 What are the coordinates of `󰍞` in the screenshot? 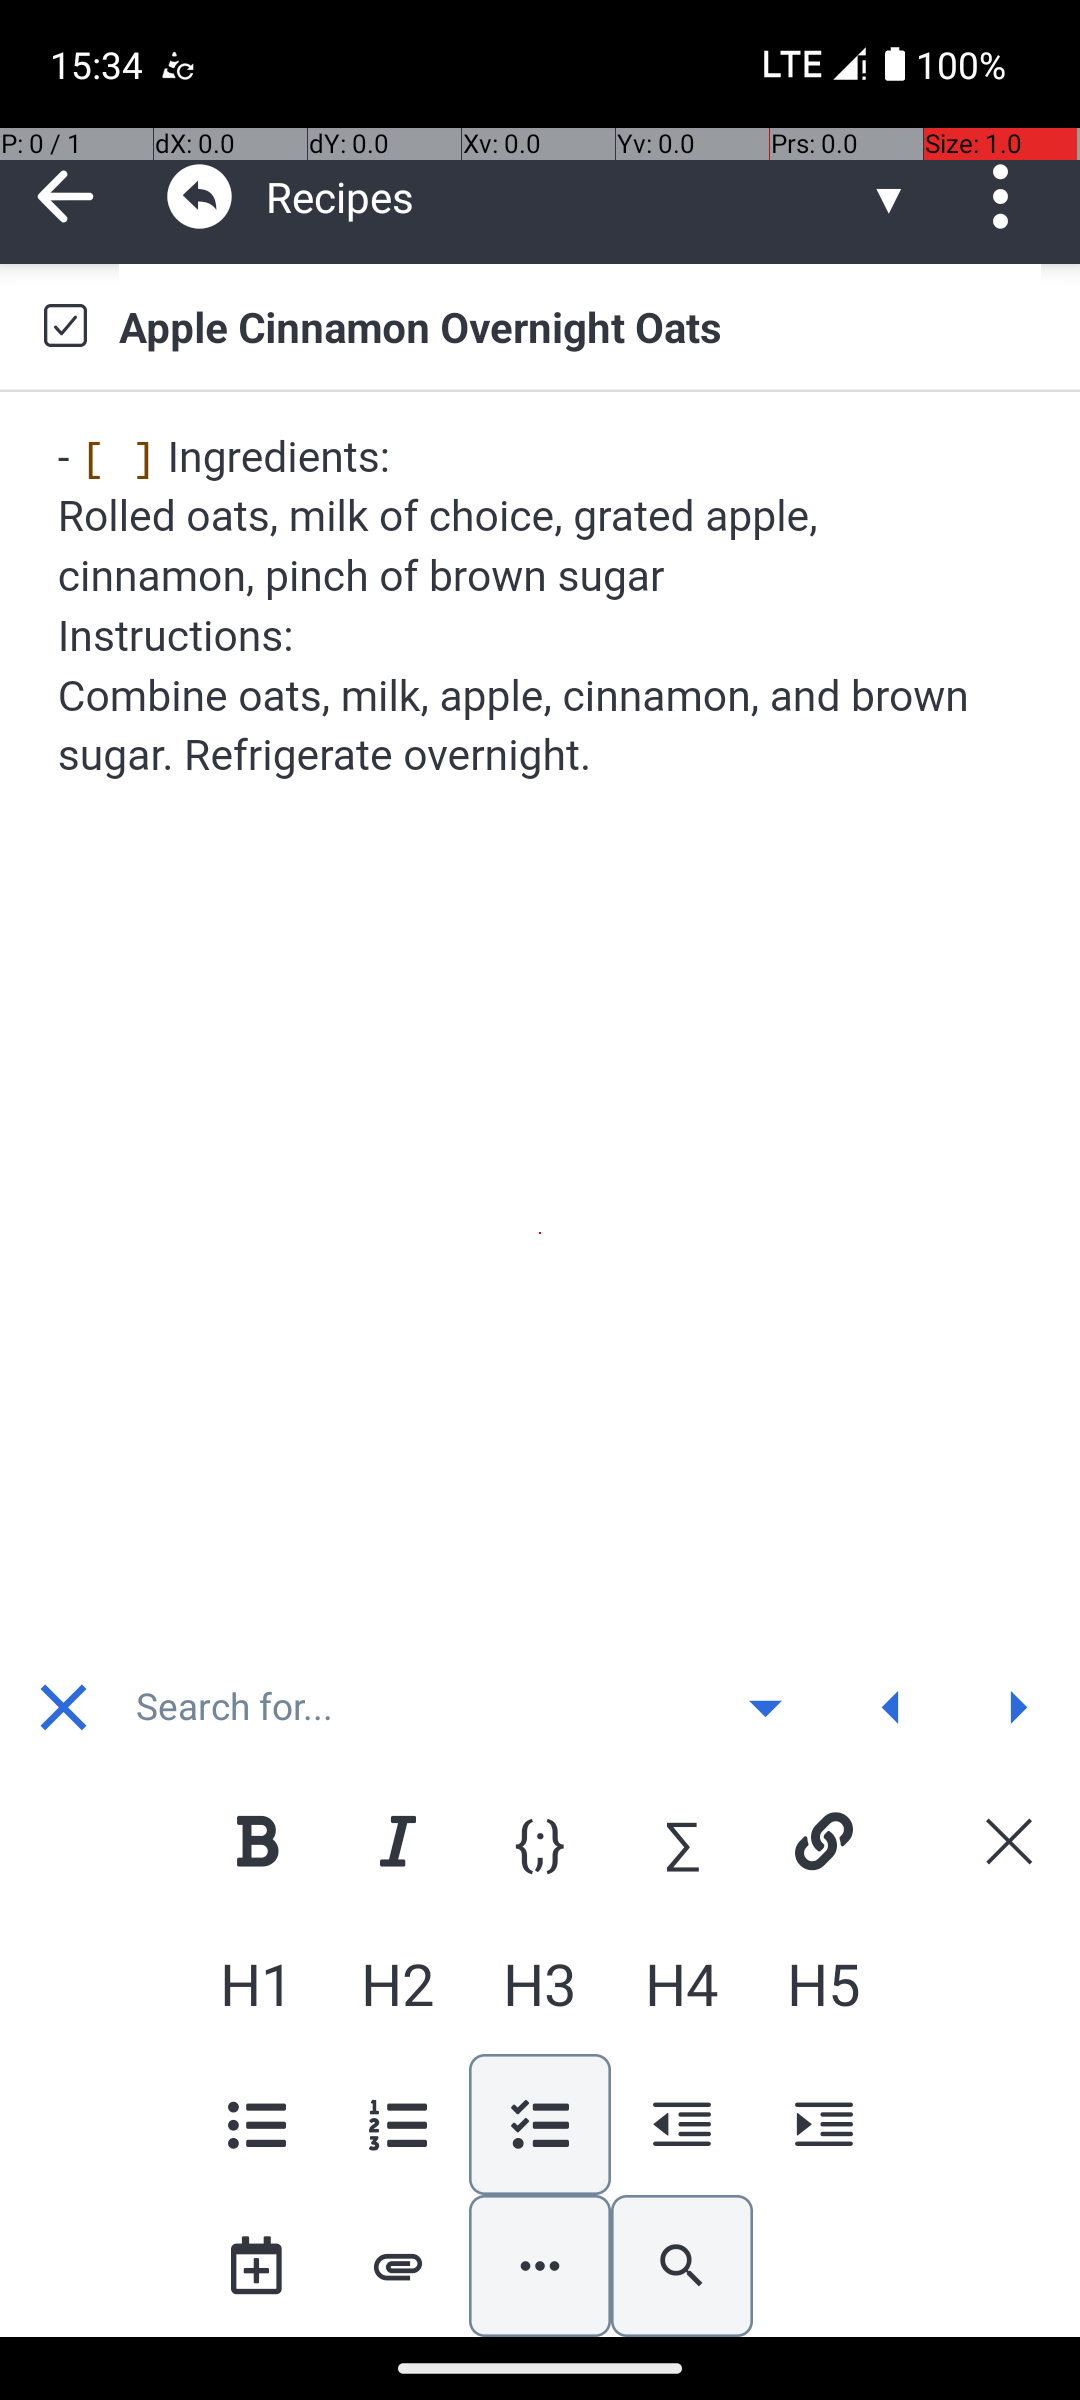 It's located at (892, 1708).